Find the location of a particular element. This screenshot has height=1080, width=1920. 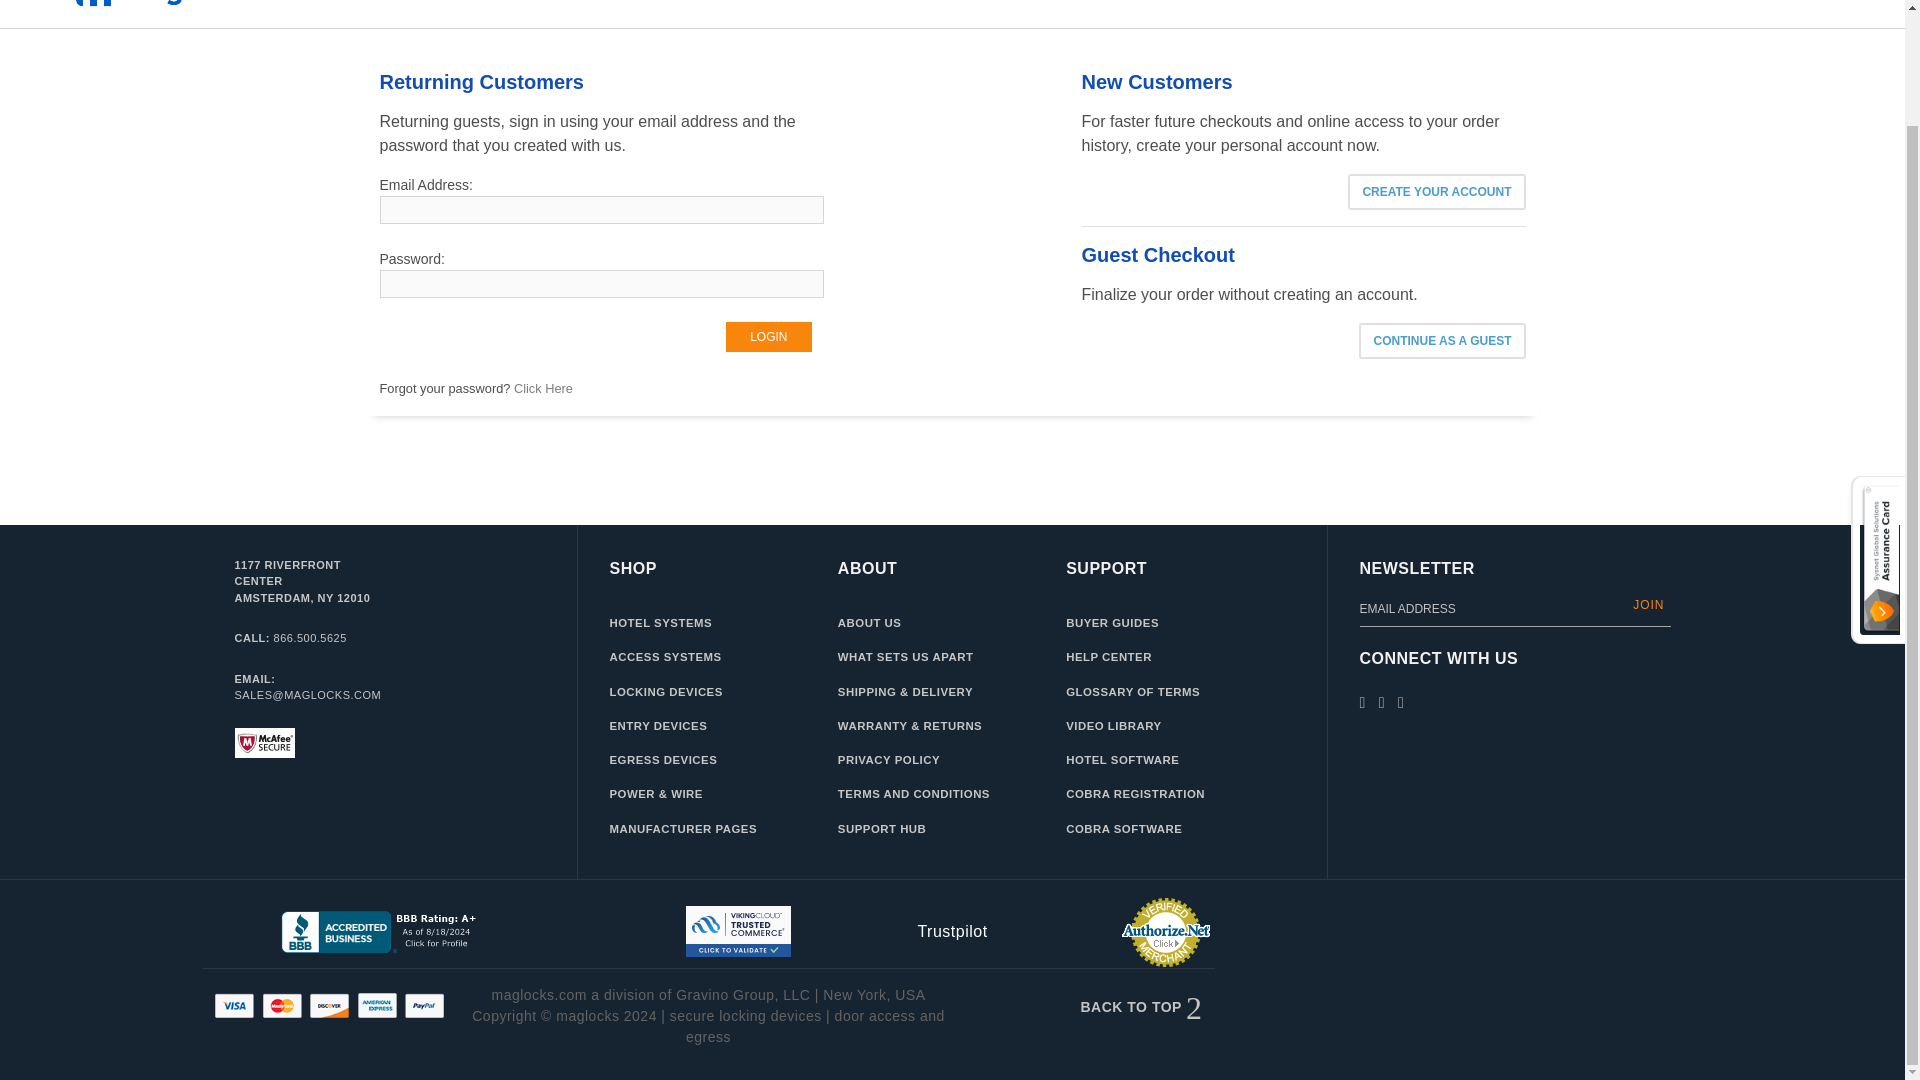

Login is located at coordinates (768, 336).